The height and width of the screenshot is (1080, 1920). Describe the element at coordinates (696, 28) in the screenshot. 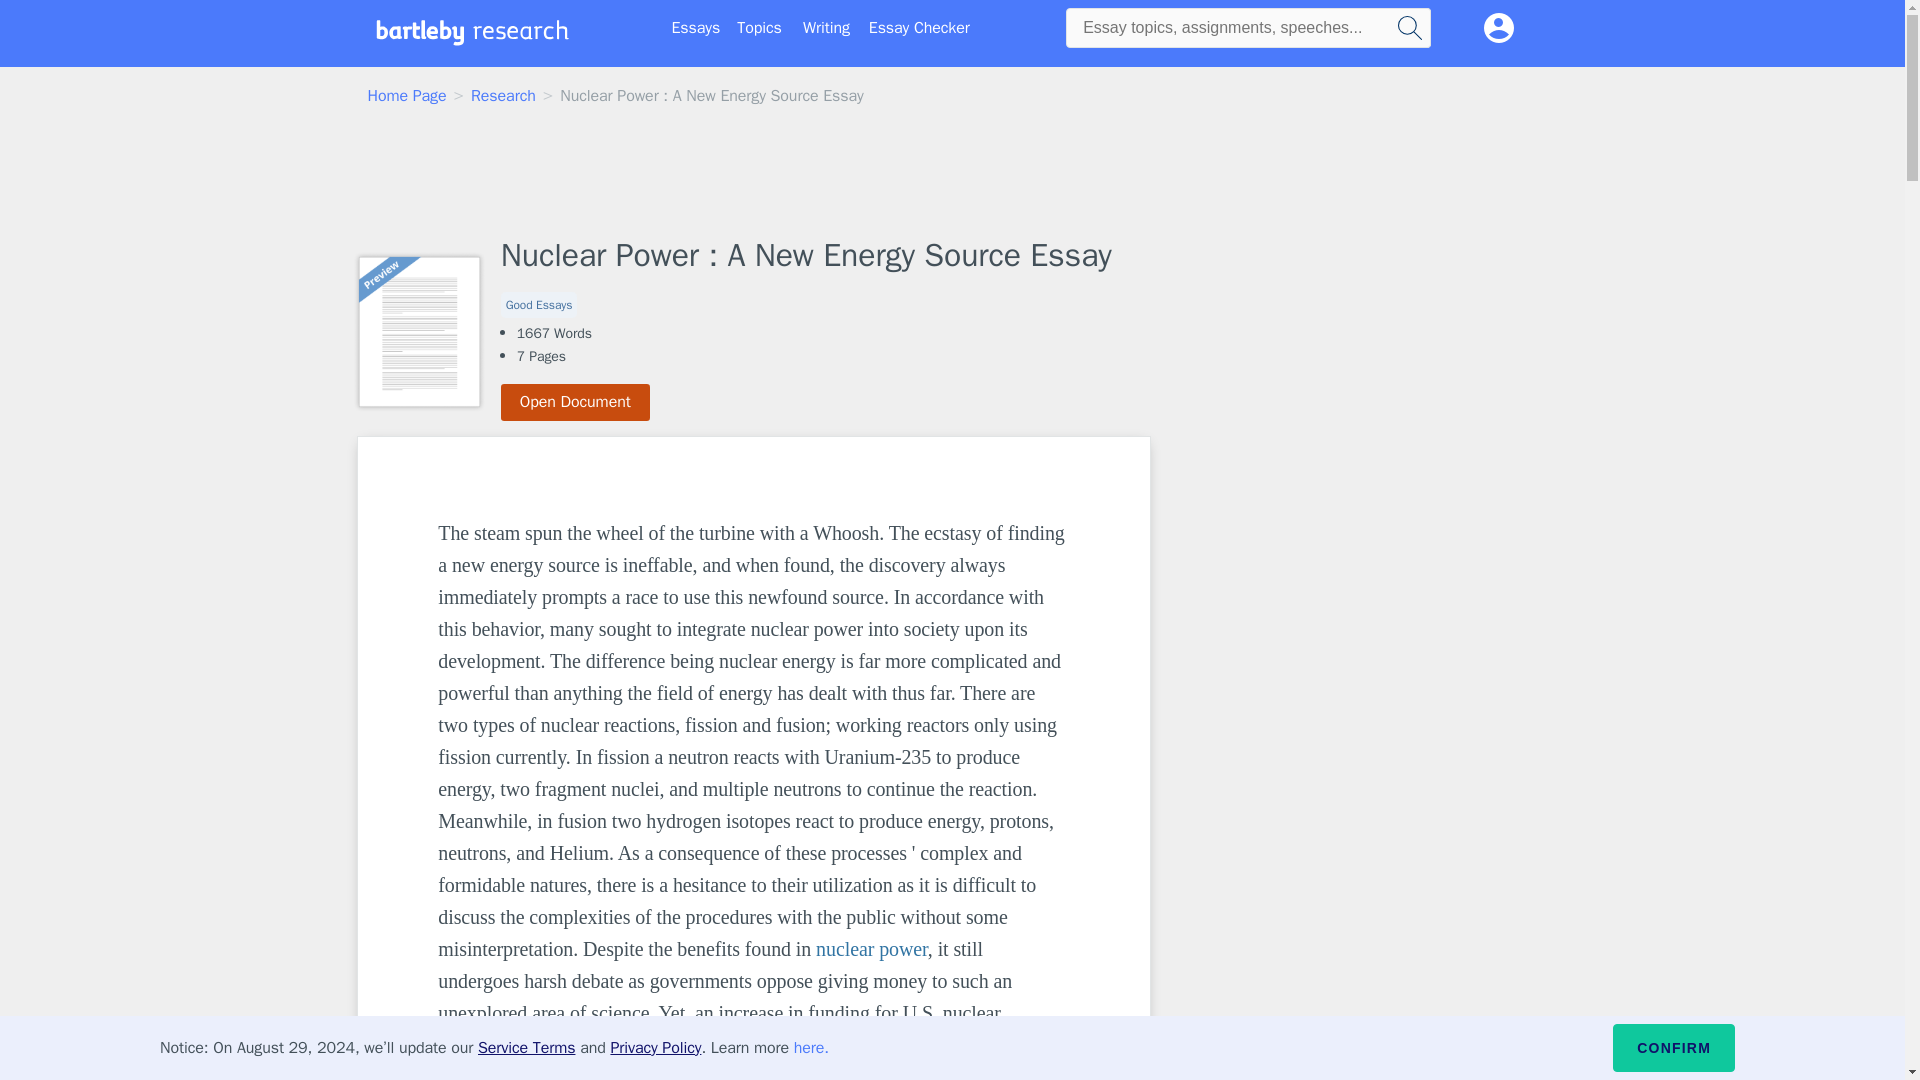

I see `Essays` at that location.